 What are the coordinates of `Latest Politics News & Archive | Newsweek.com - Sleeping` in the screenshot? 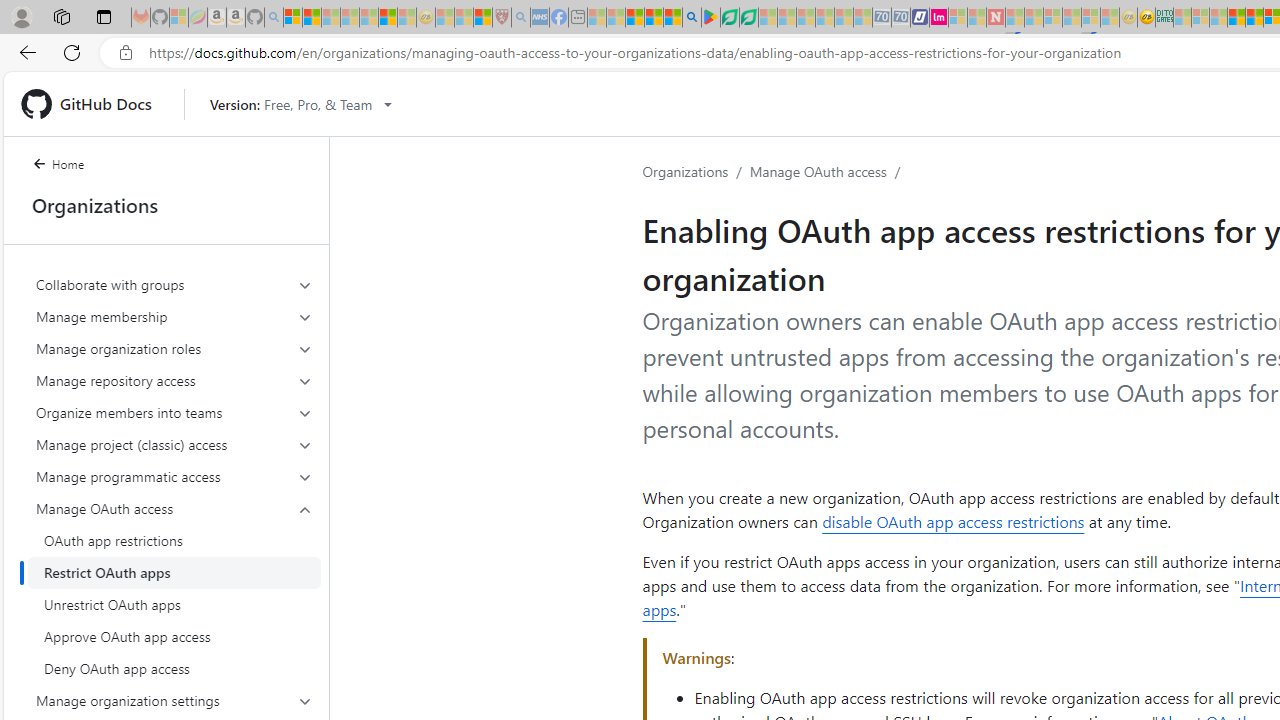 It's located at (995, 18).